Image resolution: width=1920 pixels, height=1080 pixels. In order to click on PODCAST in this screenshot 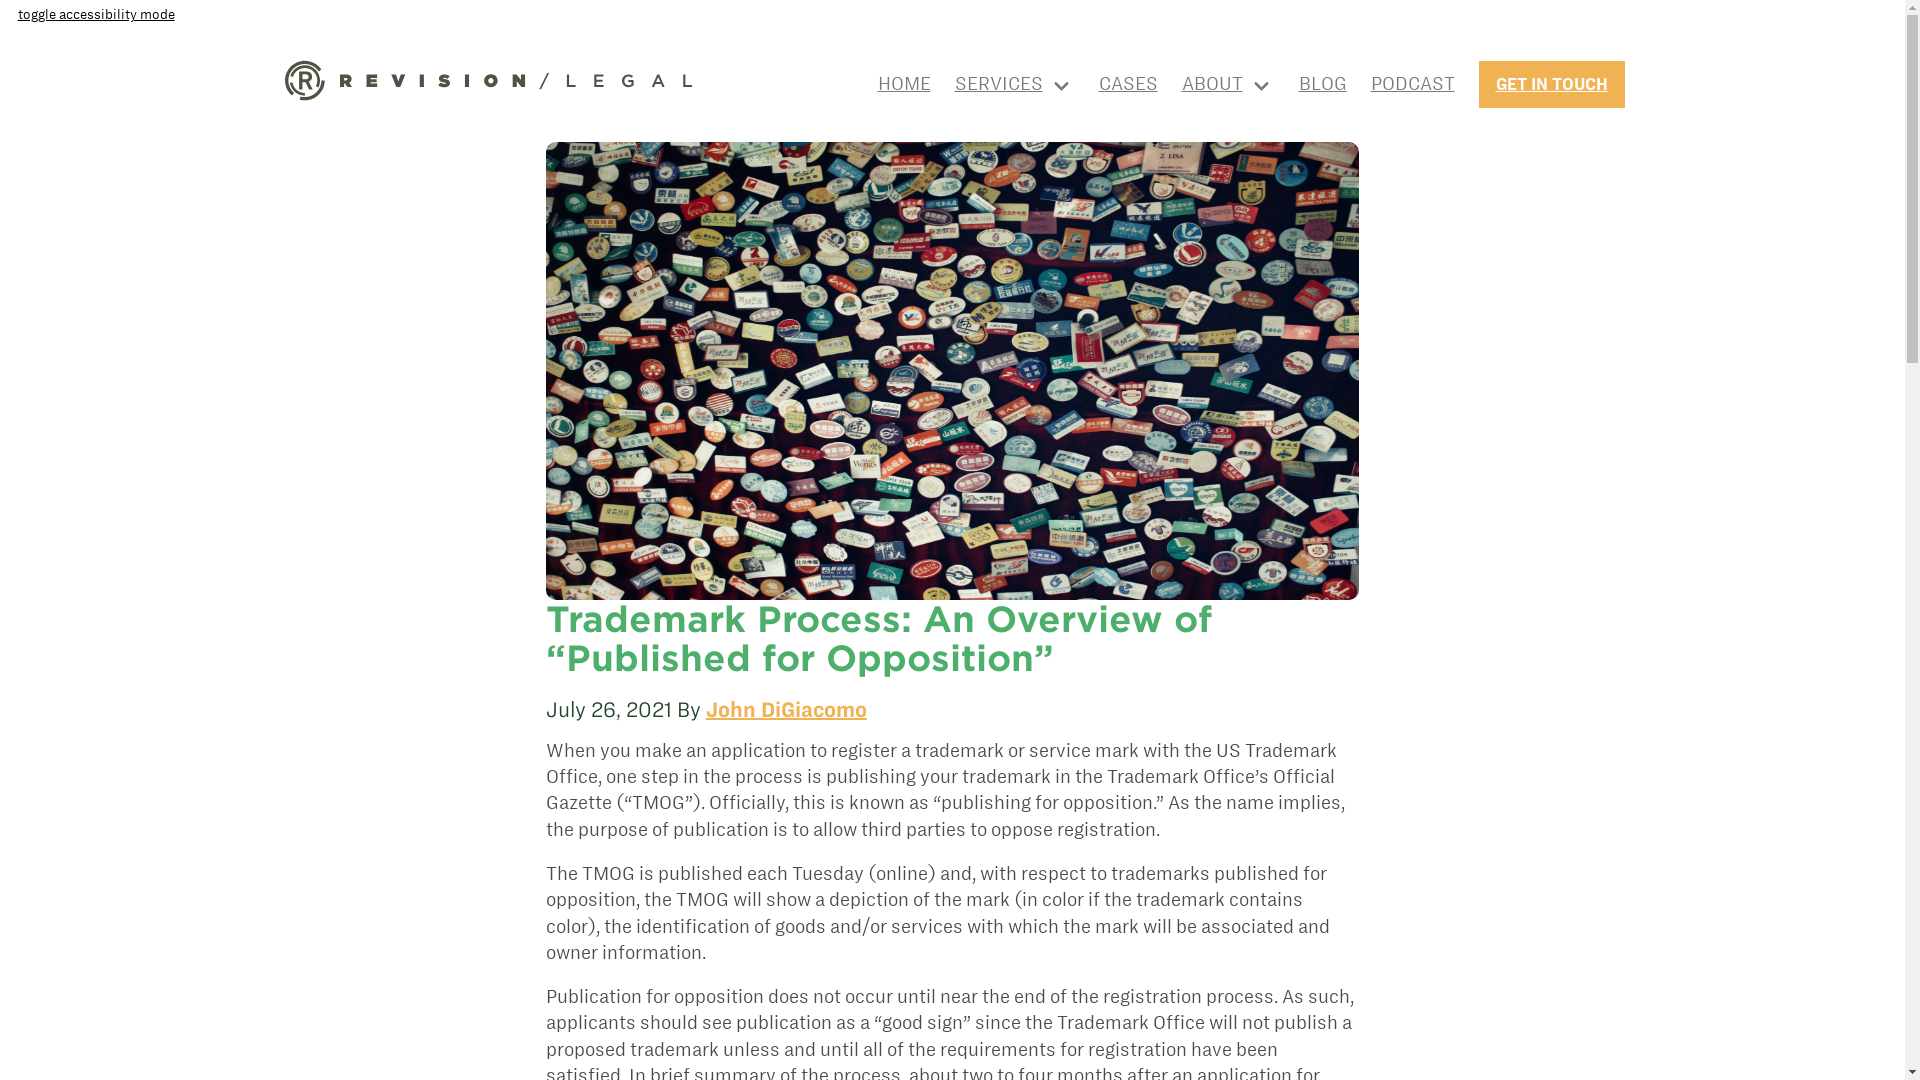, I will do `click(1412, 84)`.